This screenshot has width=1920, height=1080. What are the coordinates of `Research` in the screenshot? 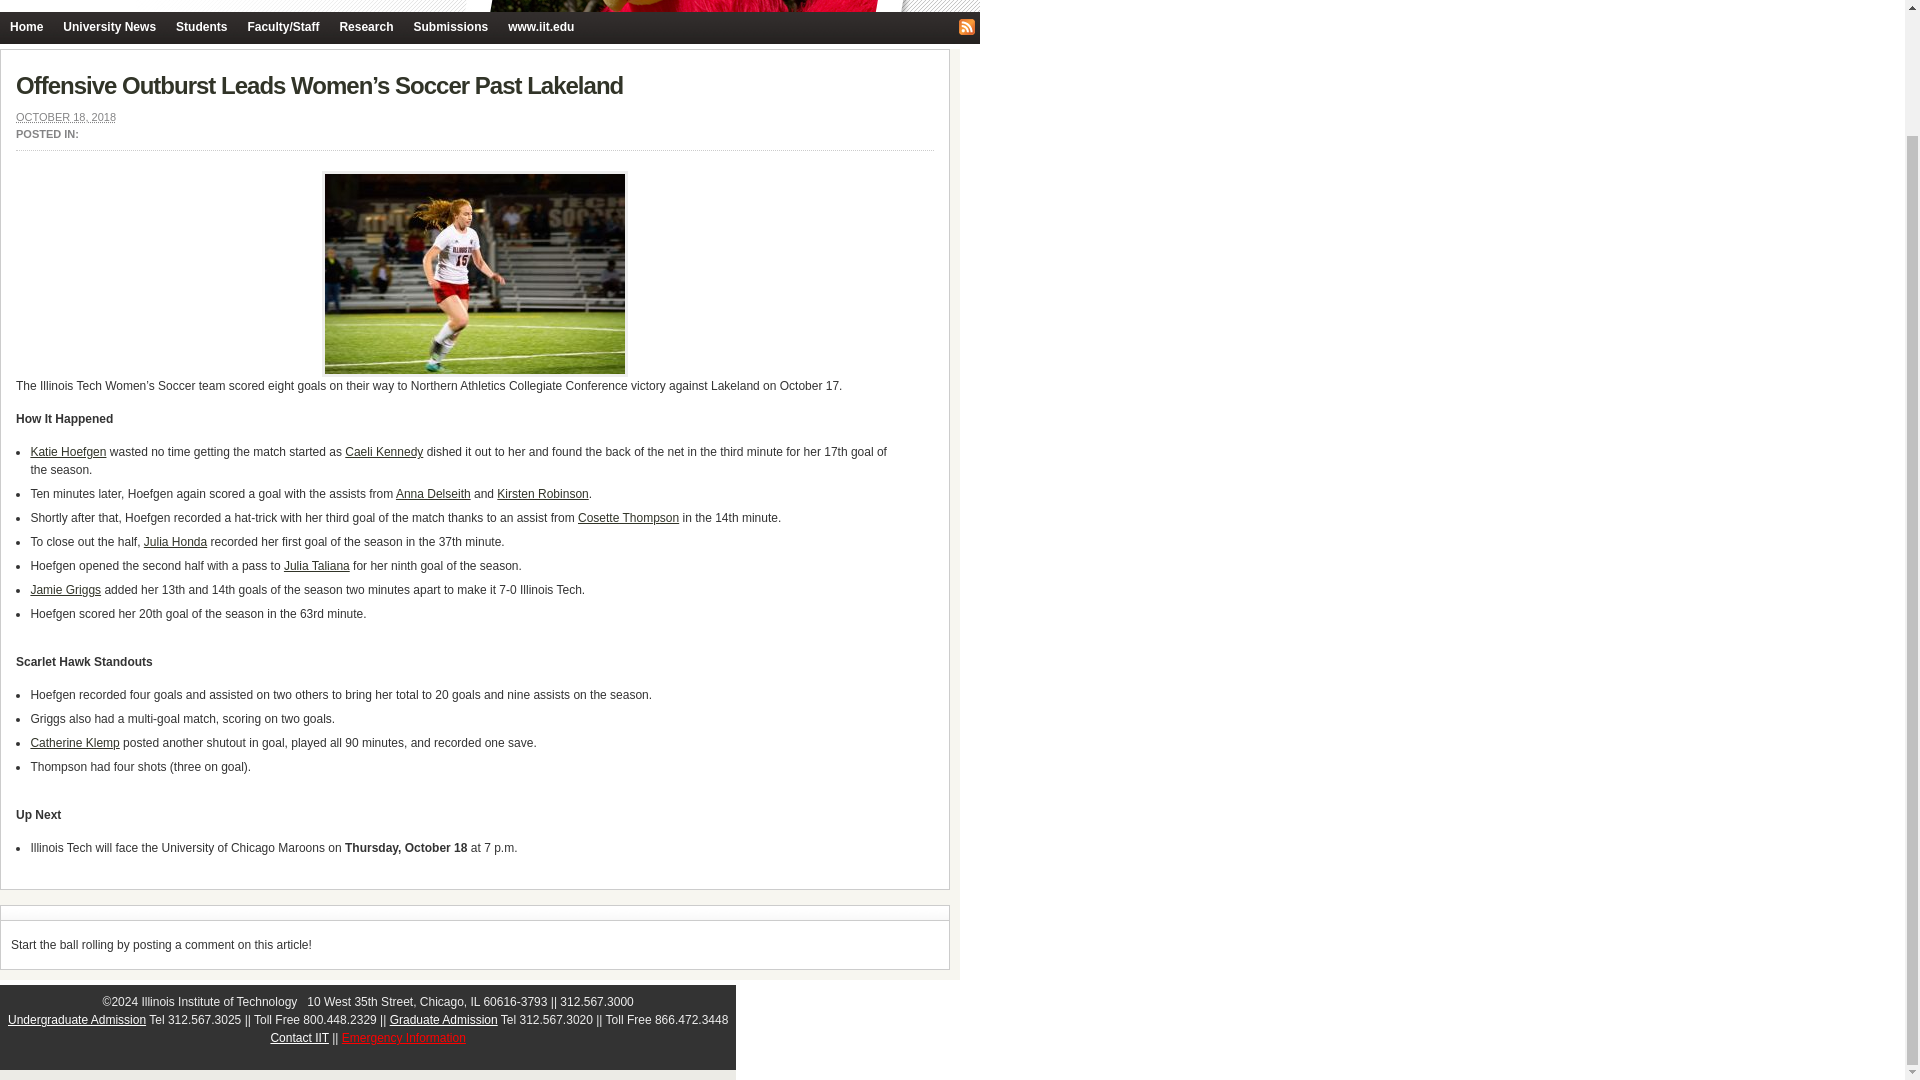 It's located at (366, 27).